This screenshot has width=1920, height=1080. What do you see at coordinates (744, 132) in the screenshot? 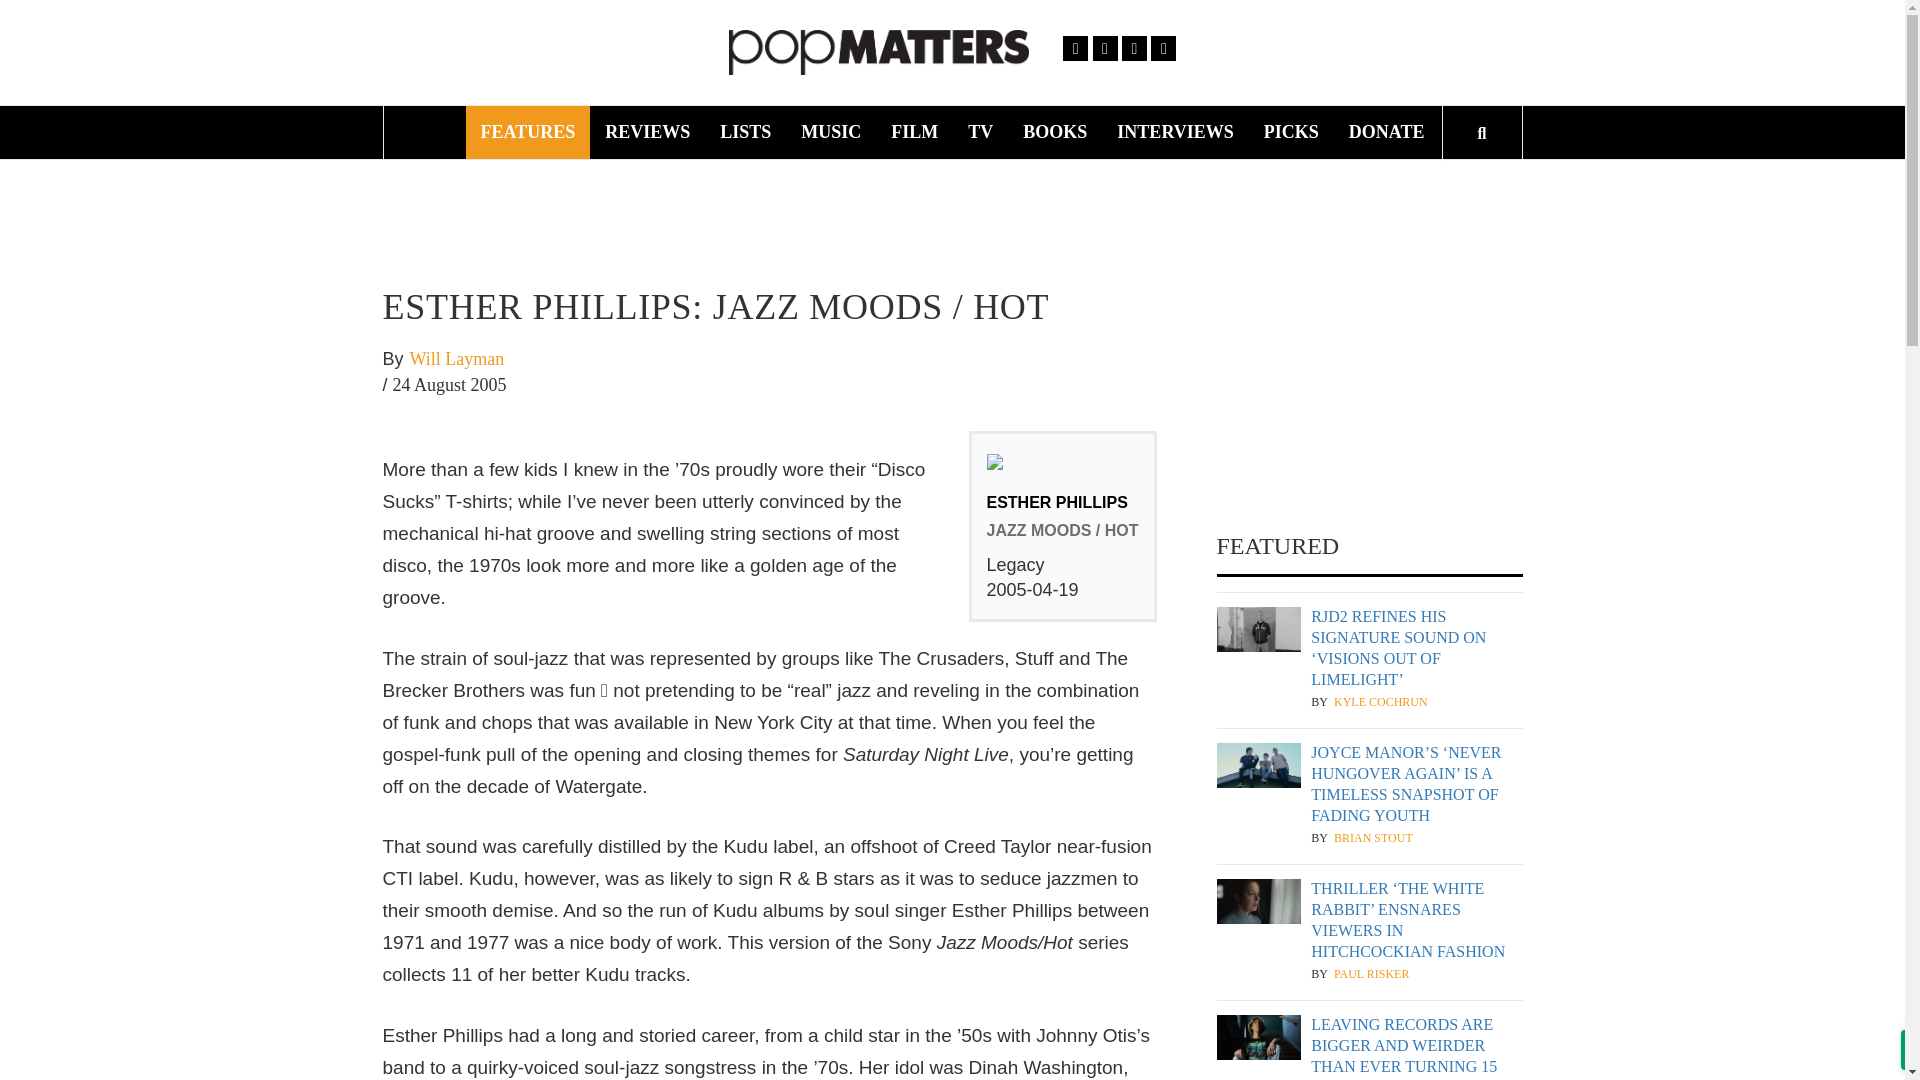
I see `LISTS` at bounding box center [744, 132].